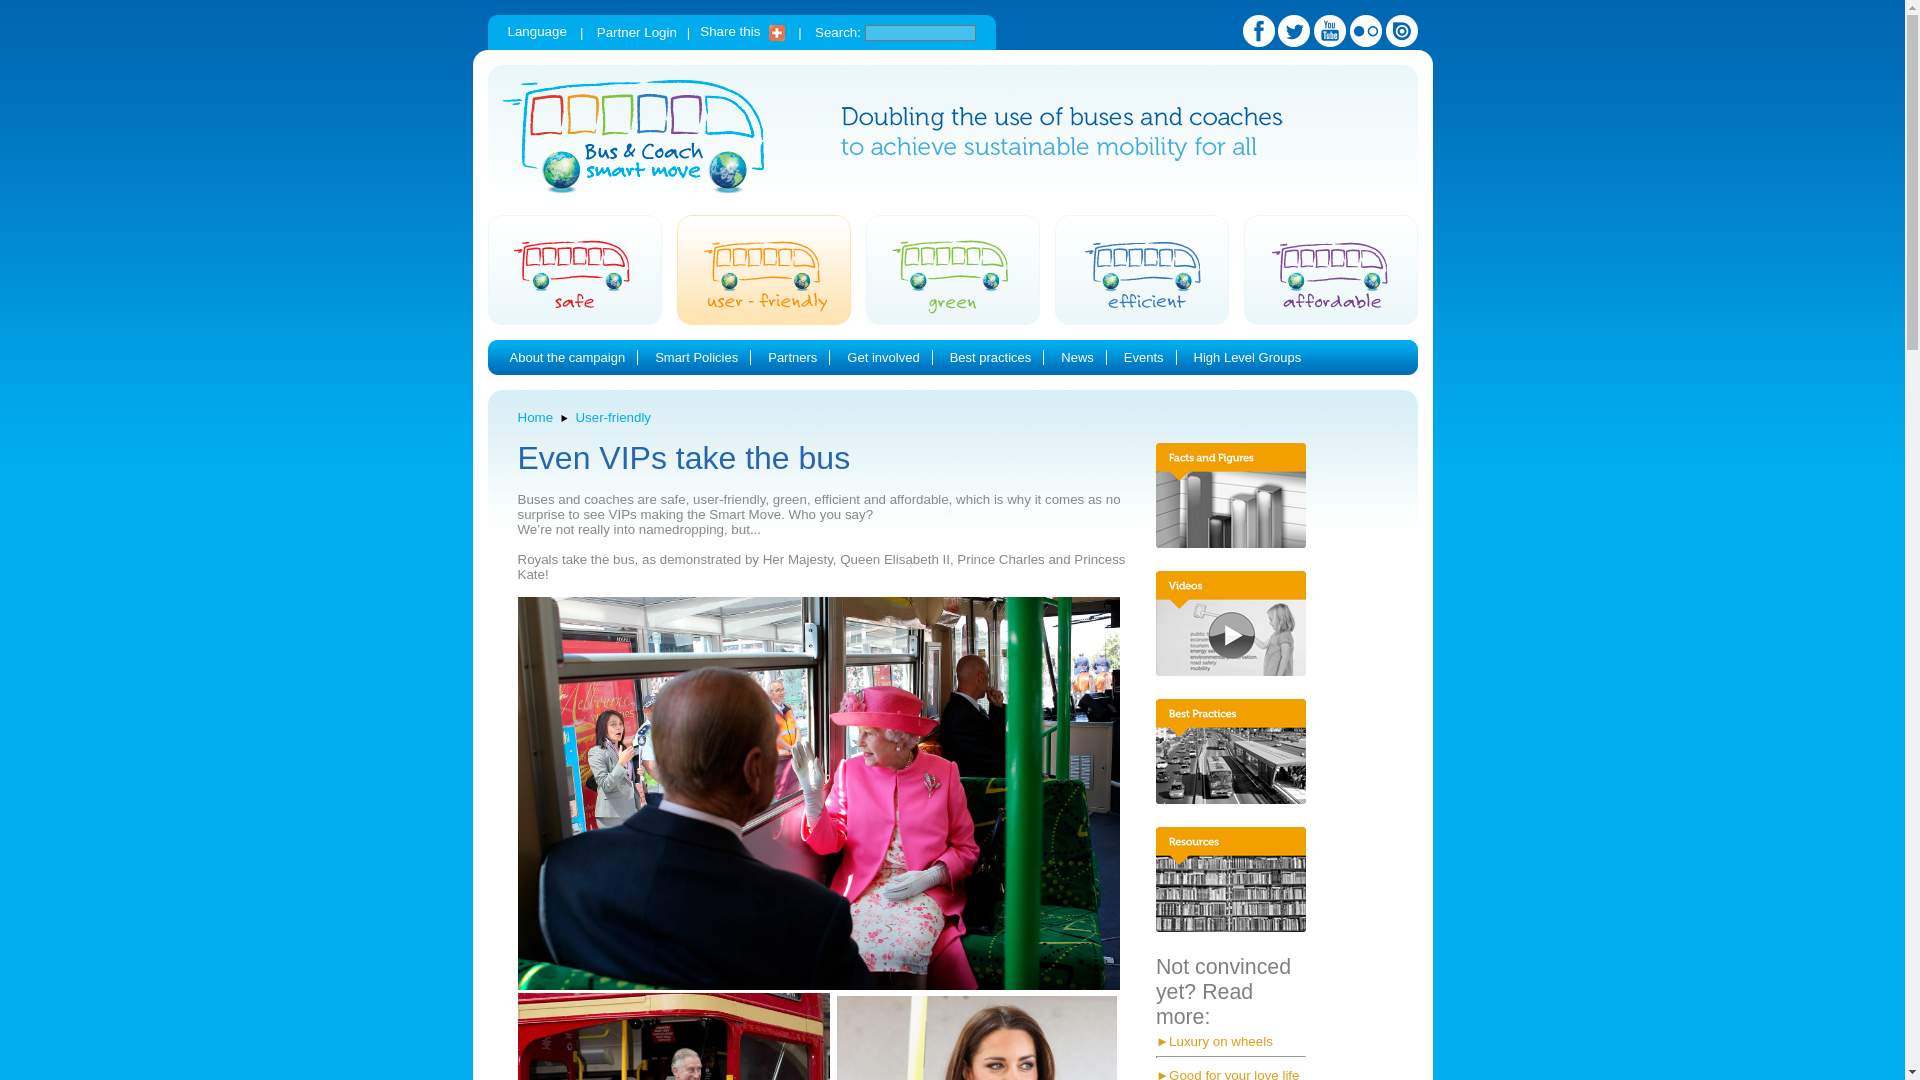 This screenshot has height=1080, width=1920. Describe the element at coordinates (742, 30) in the screenshot. I see `Share this ` at that location.